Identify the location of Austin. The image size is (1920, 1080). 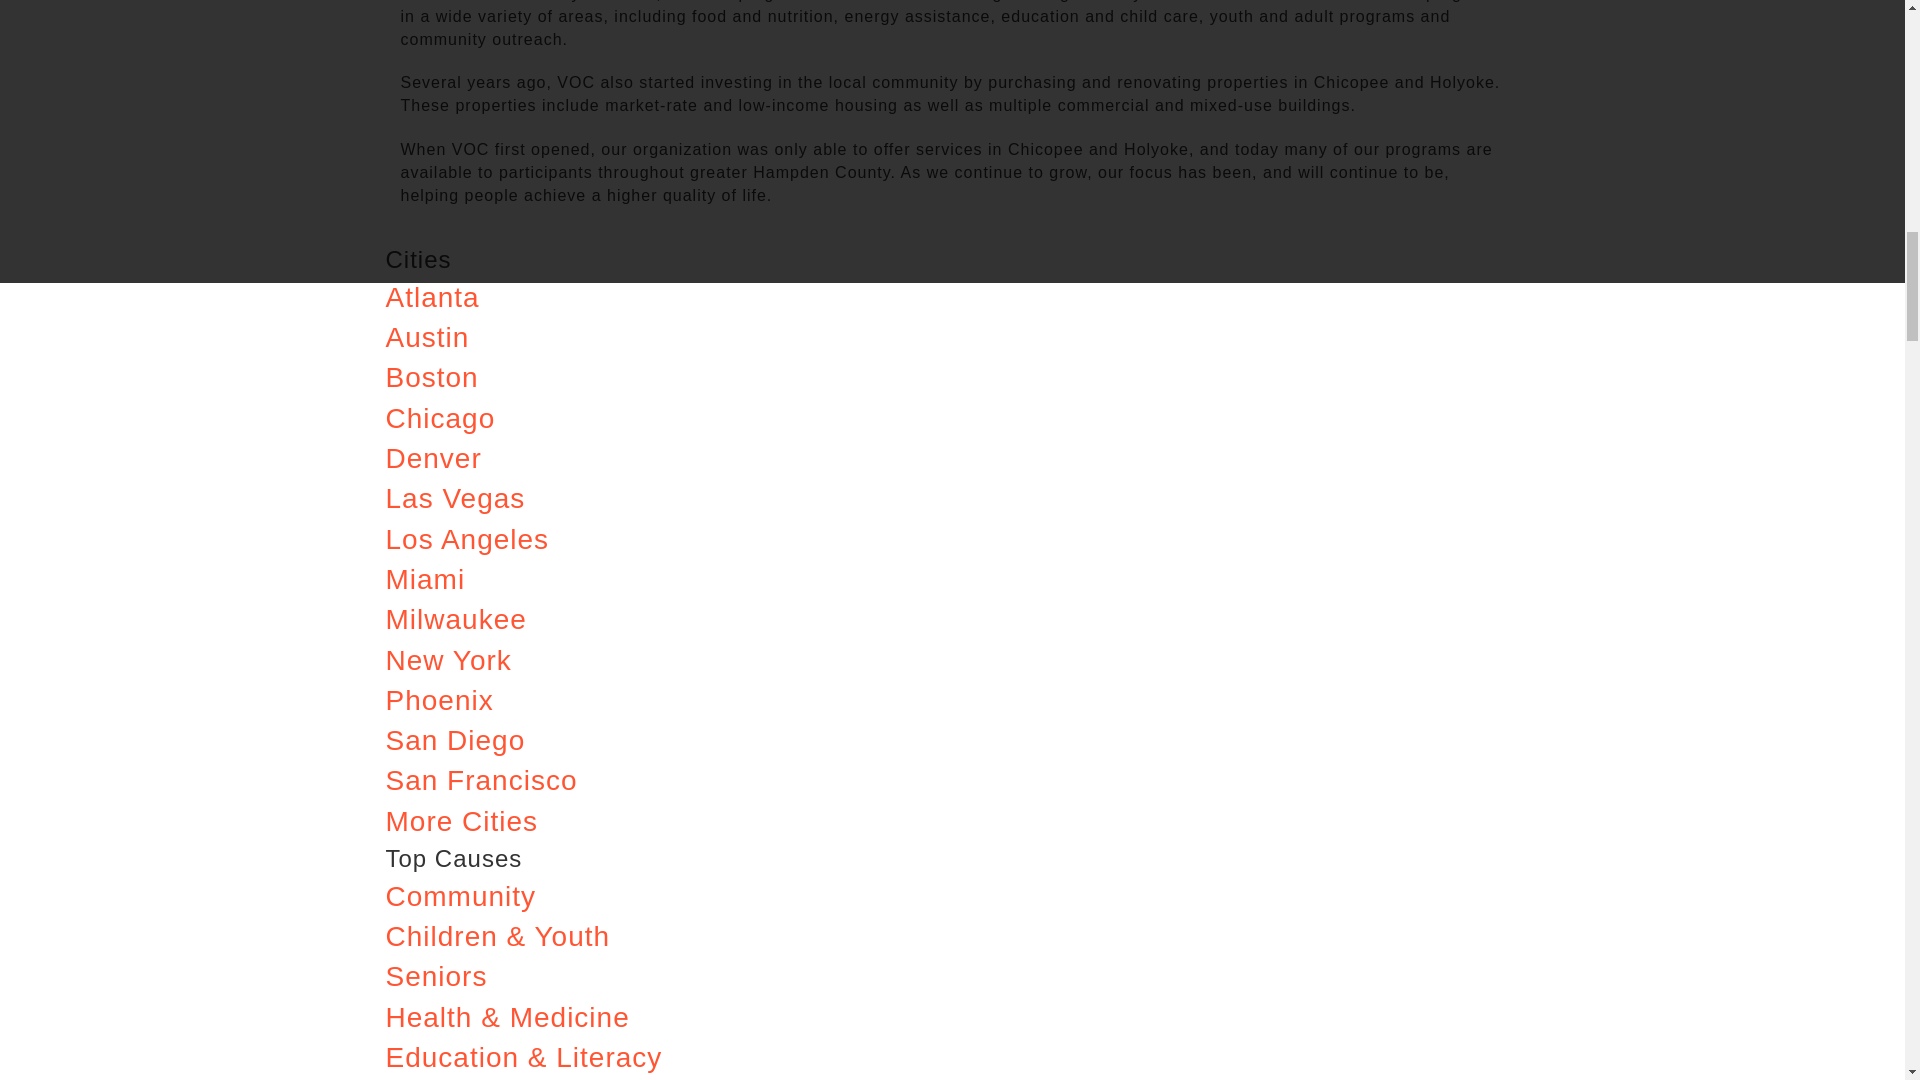
(428, 337).